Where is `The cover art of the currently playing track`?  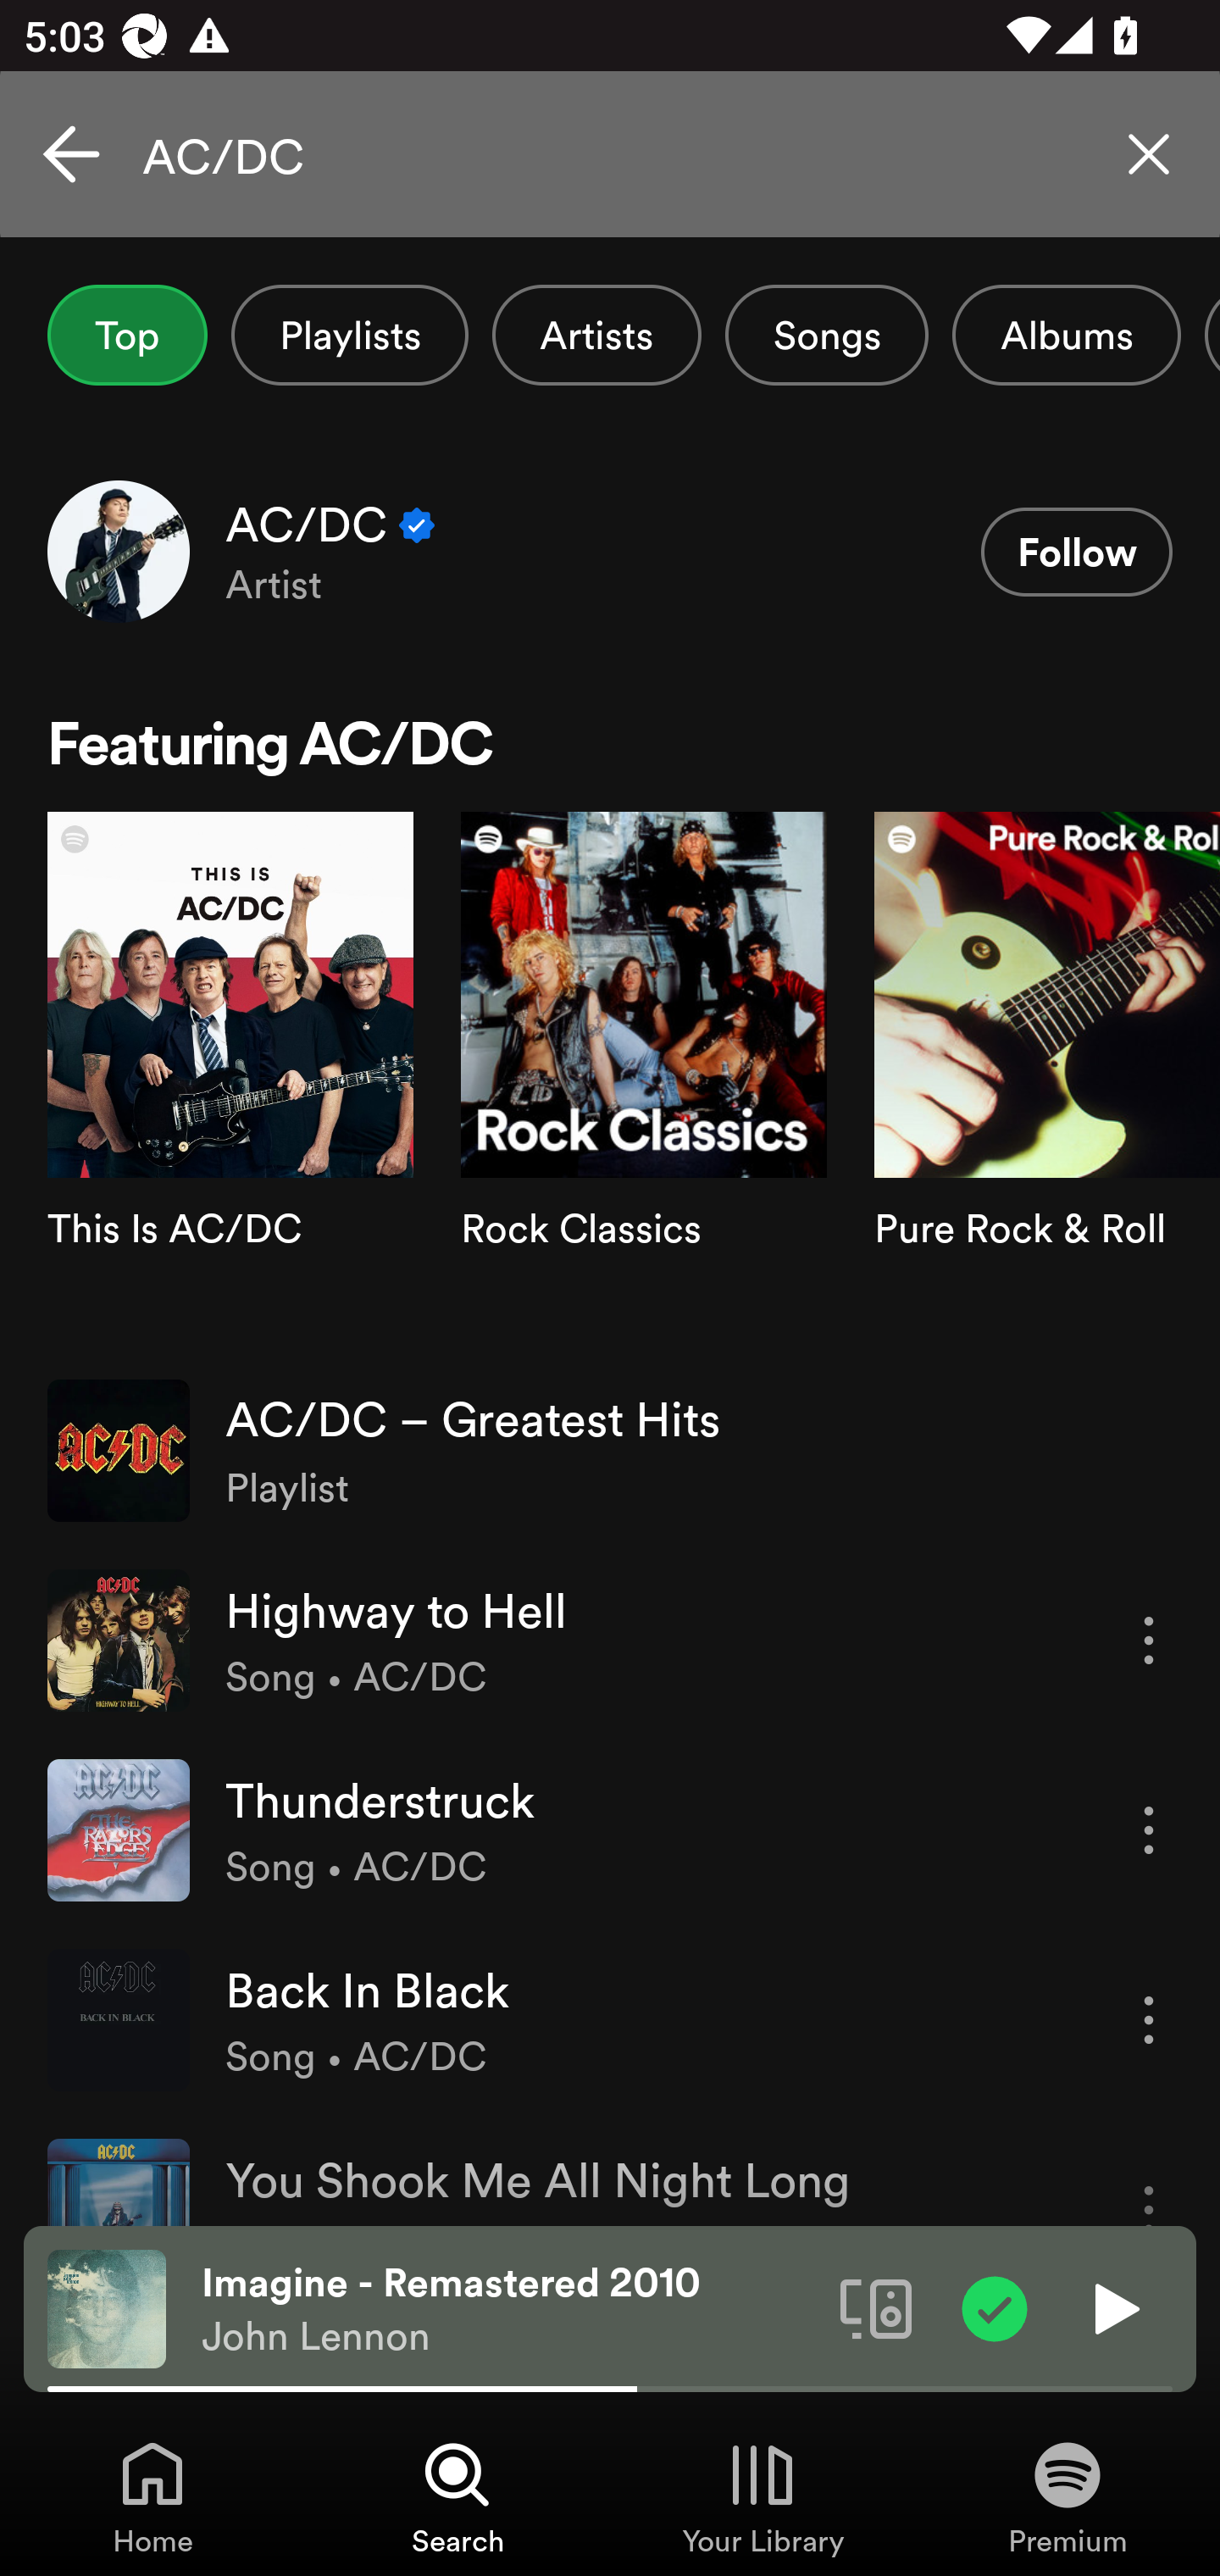 The cover art of the currently playing track is located at coordinates (107, 2307).